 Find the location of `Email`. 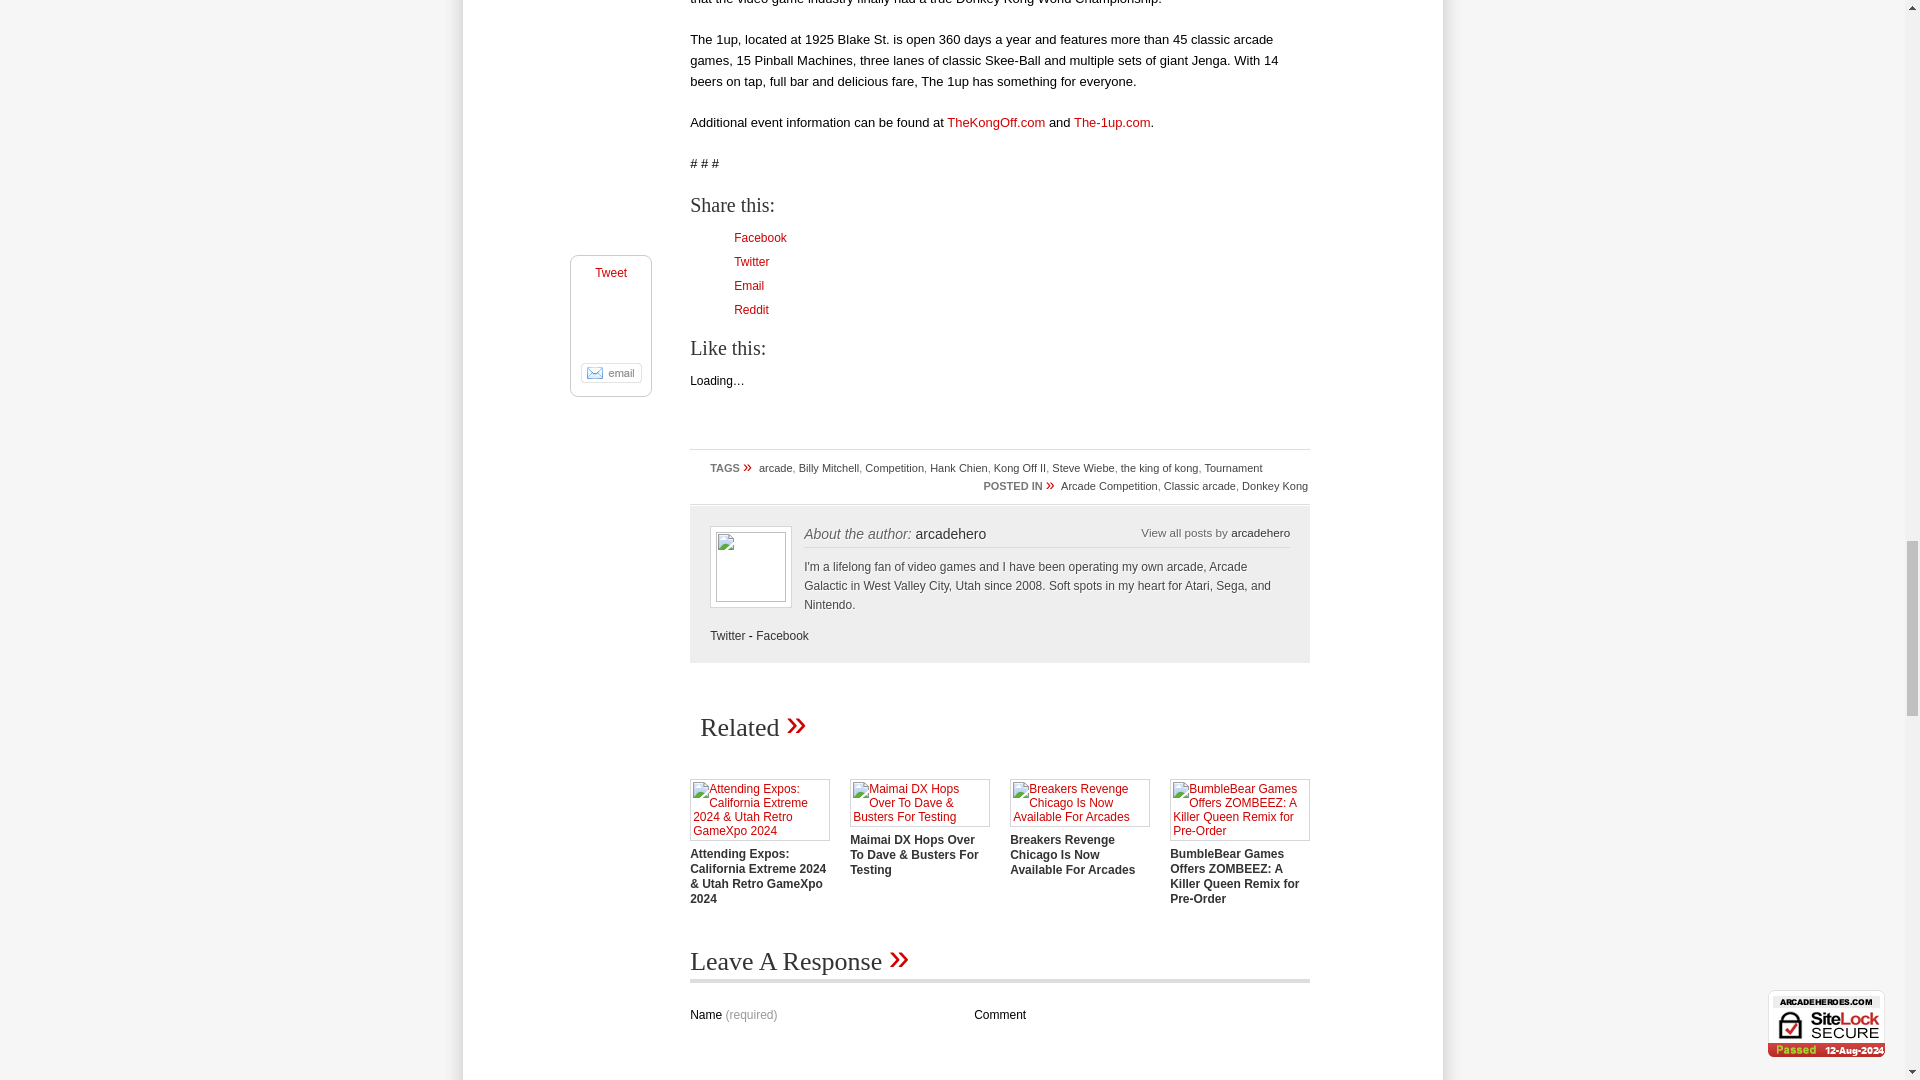

Email is located at coordinates (748, 285).